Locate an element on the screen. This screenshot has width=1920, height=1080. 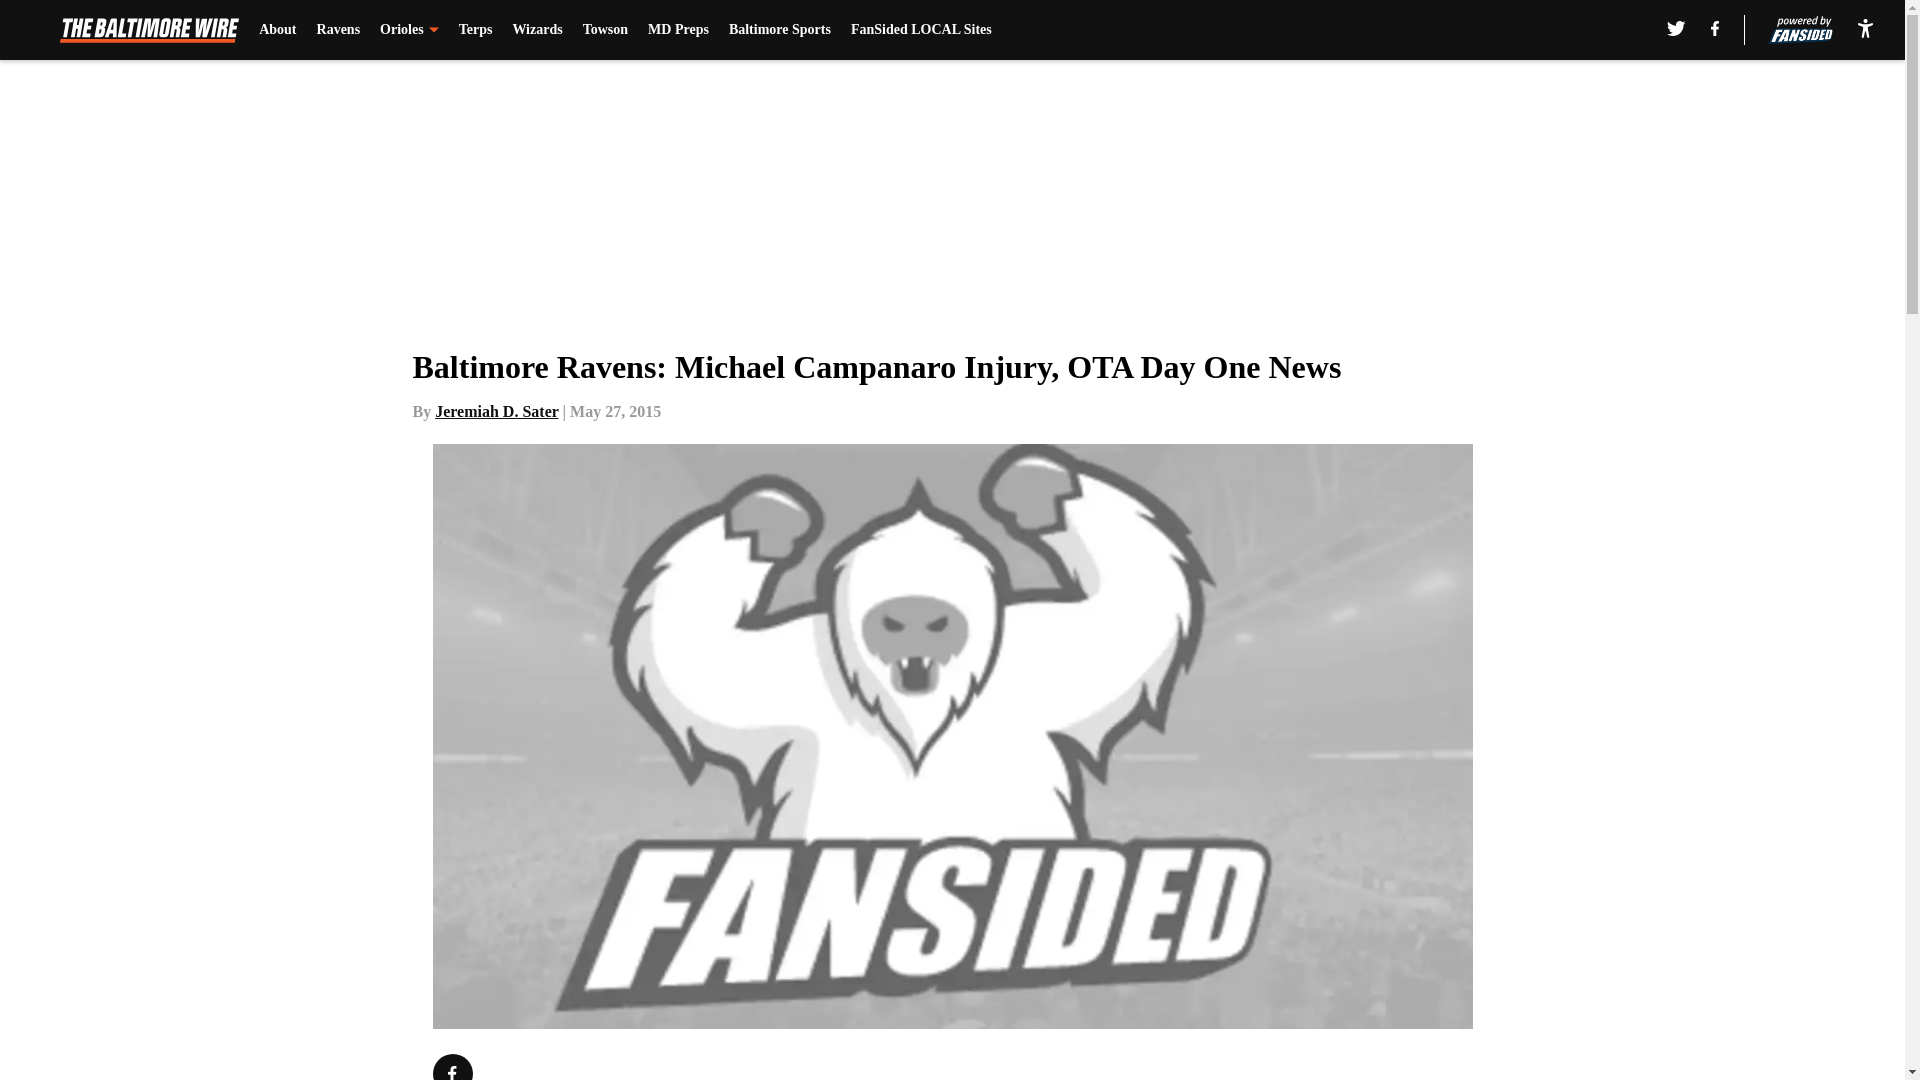
About is located at coordinates (277, 30).